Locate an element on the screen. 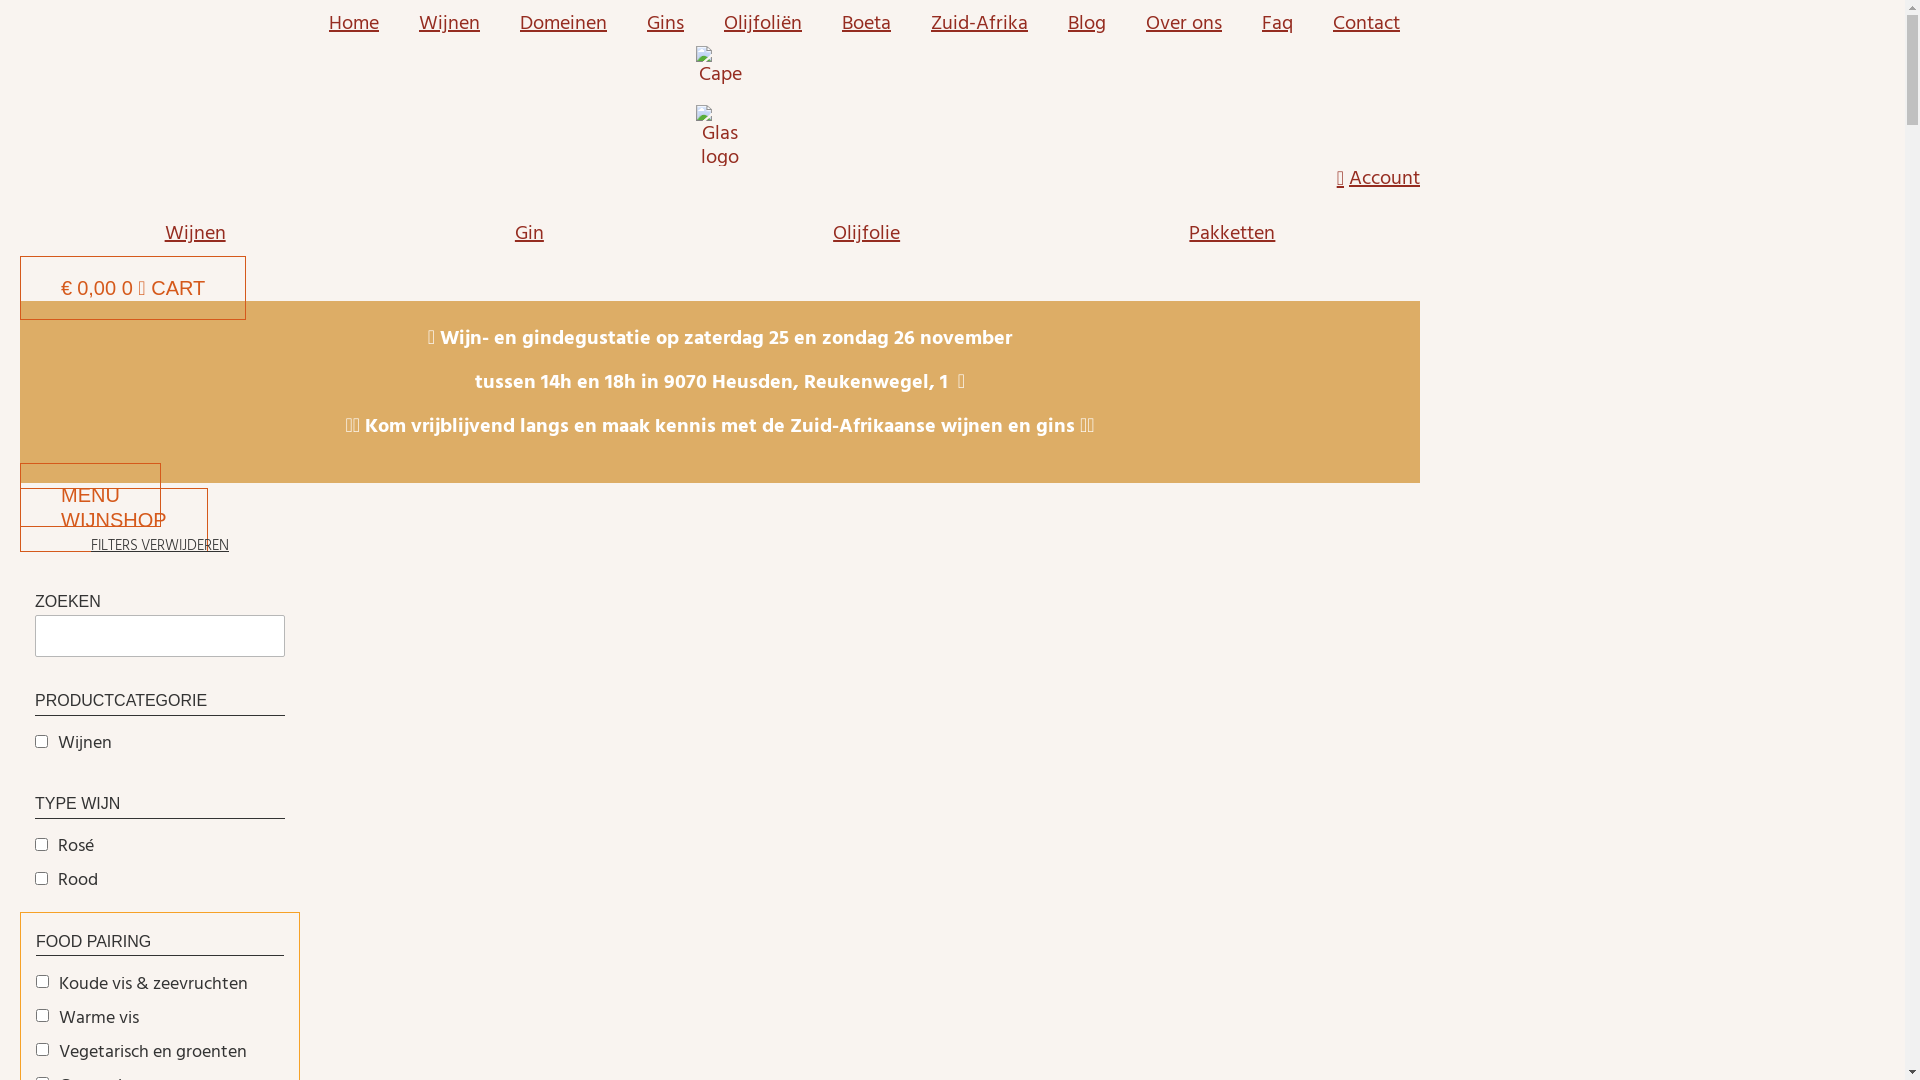 This screenshot has width=1920, height=1080. Domeinen is located at coordinates (564, 23).